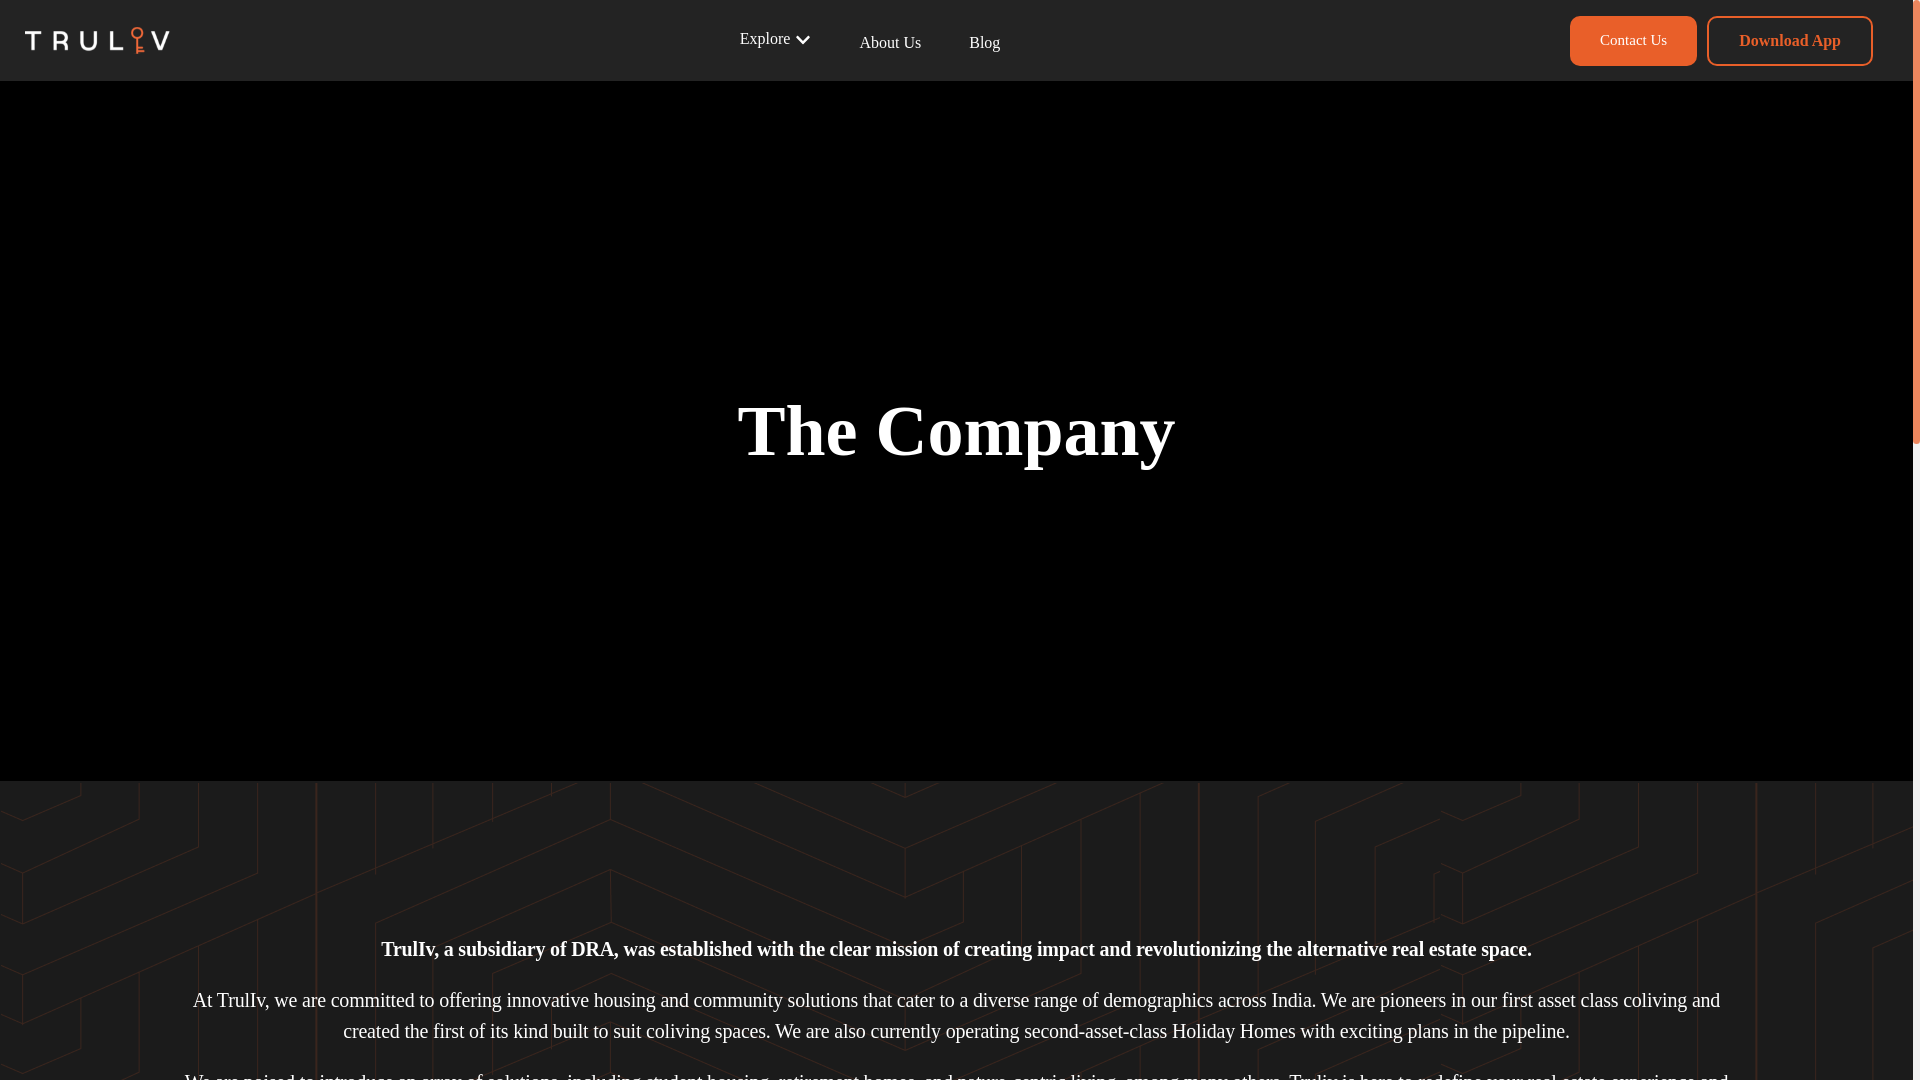  Describe the element at coordinates (1790, 40) in the screenshot. I see `Download App` at that location.